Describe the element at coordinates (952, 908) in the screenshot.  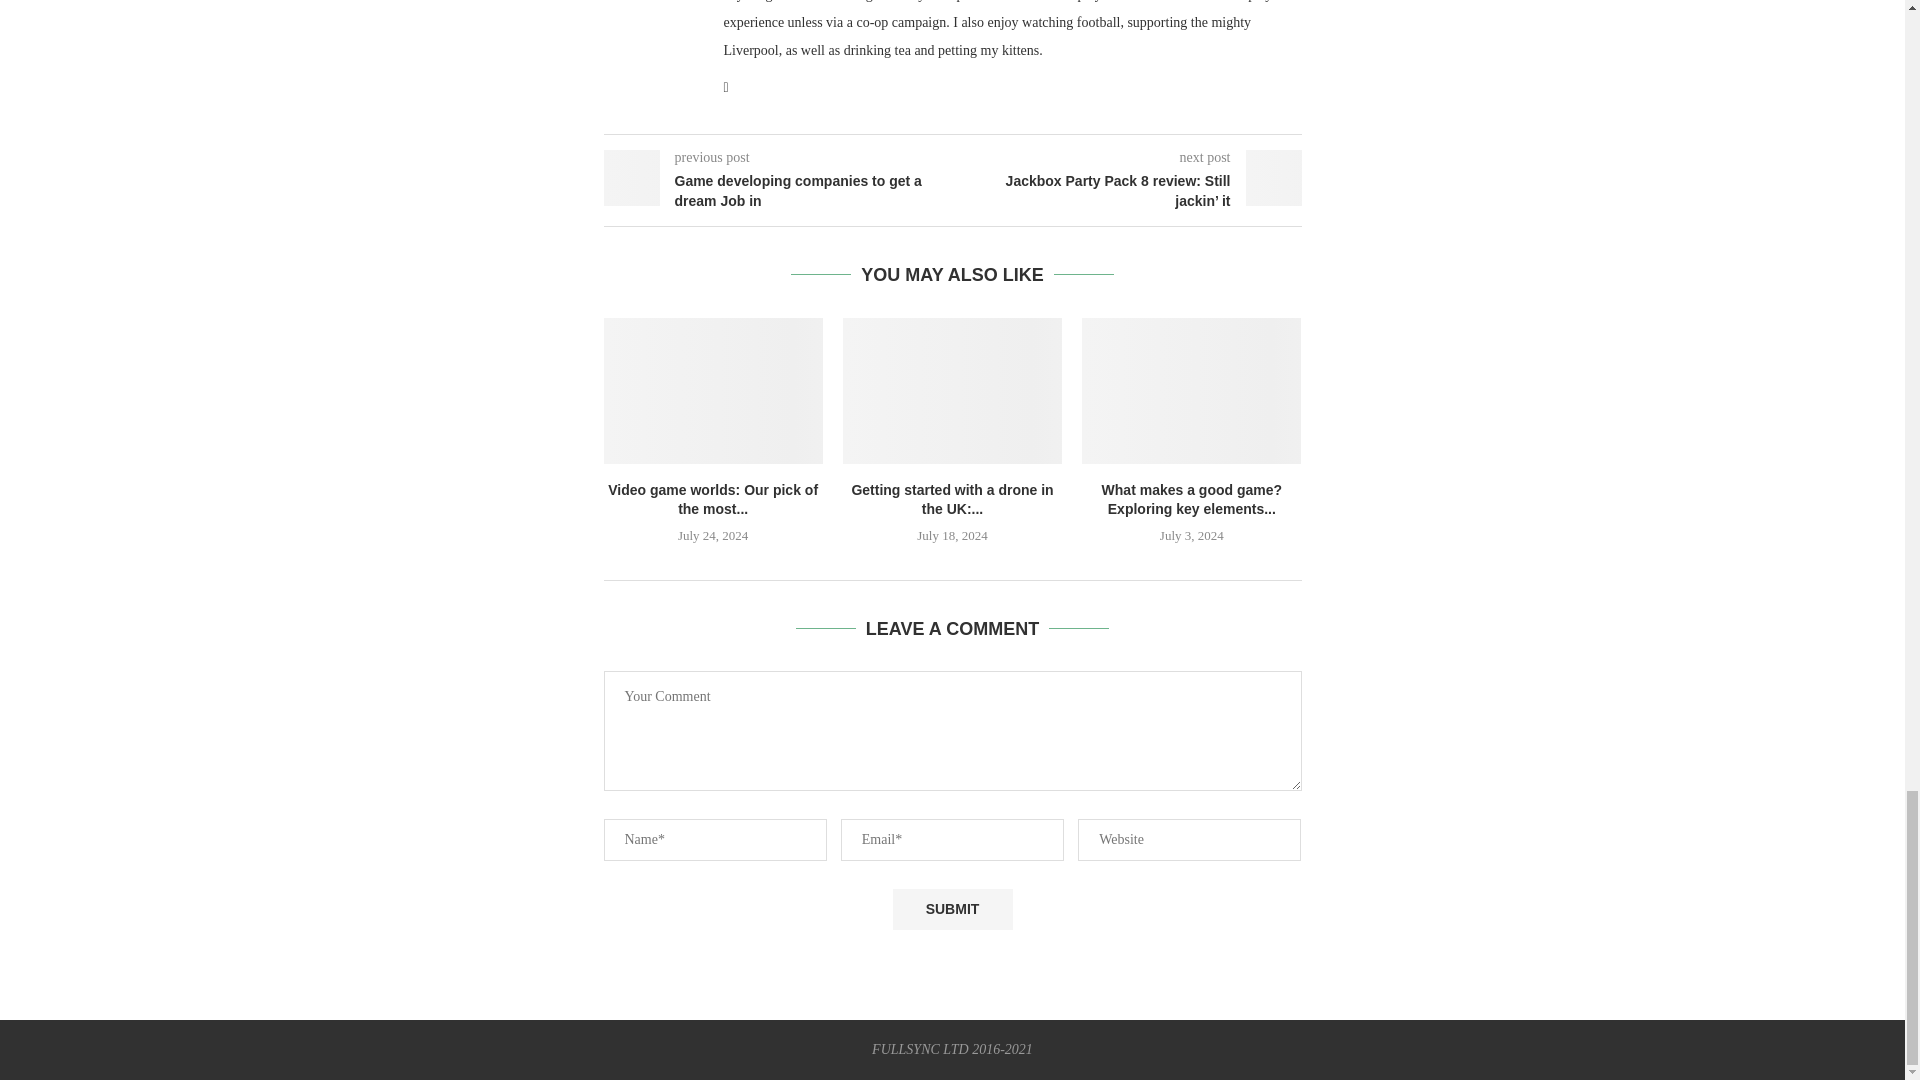
I see `Submit` at that location.